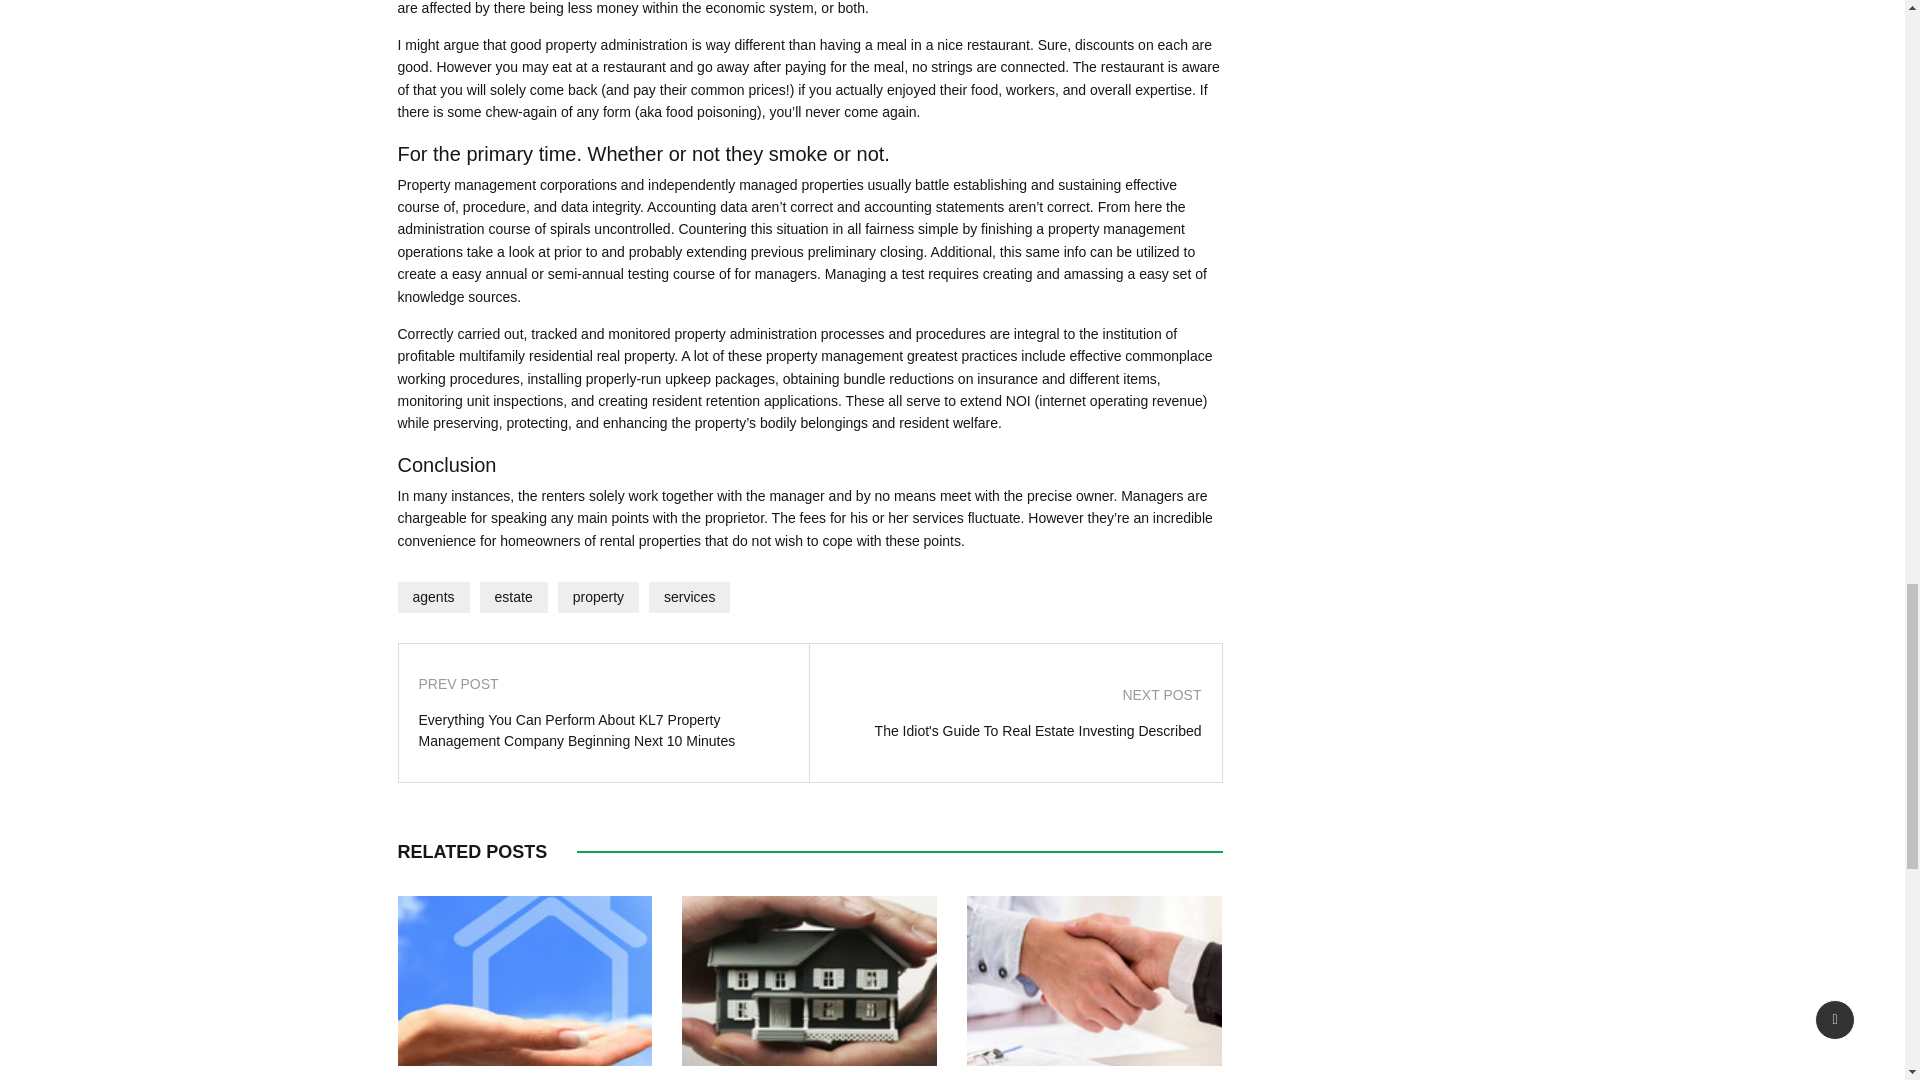  Describe the element at coordinates (434, 598) in the screenshot. I see `agents` at that location.